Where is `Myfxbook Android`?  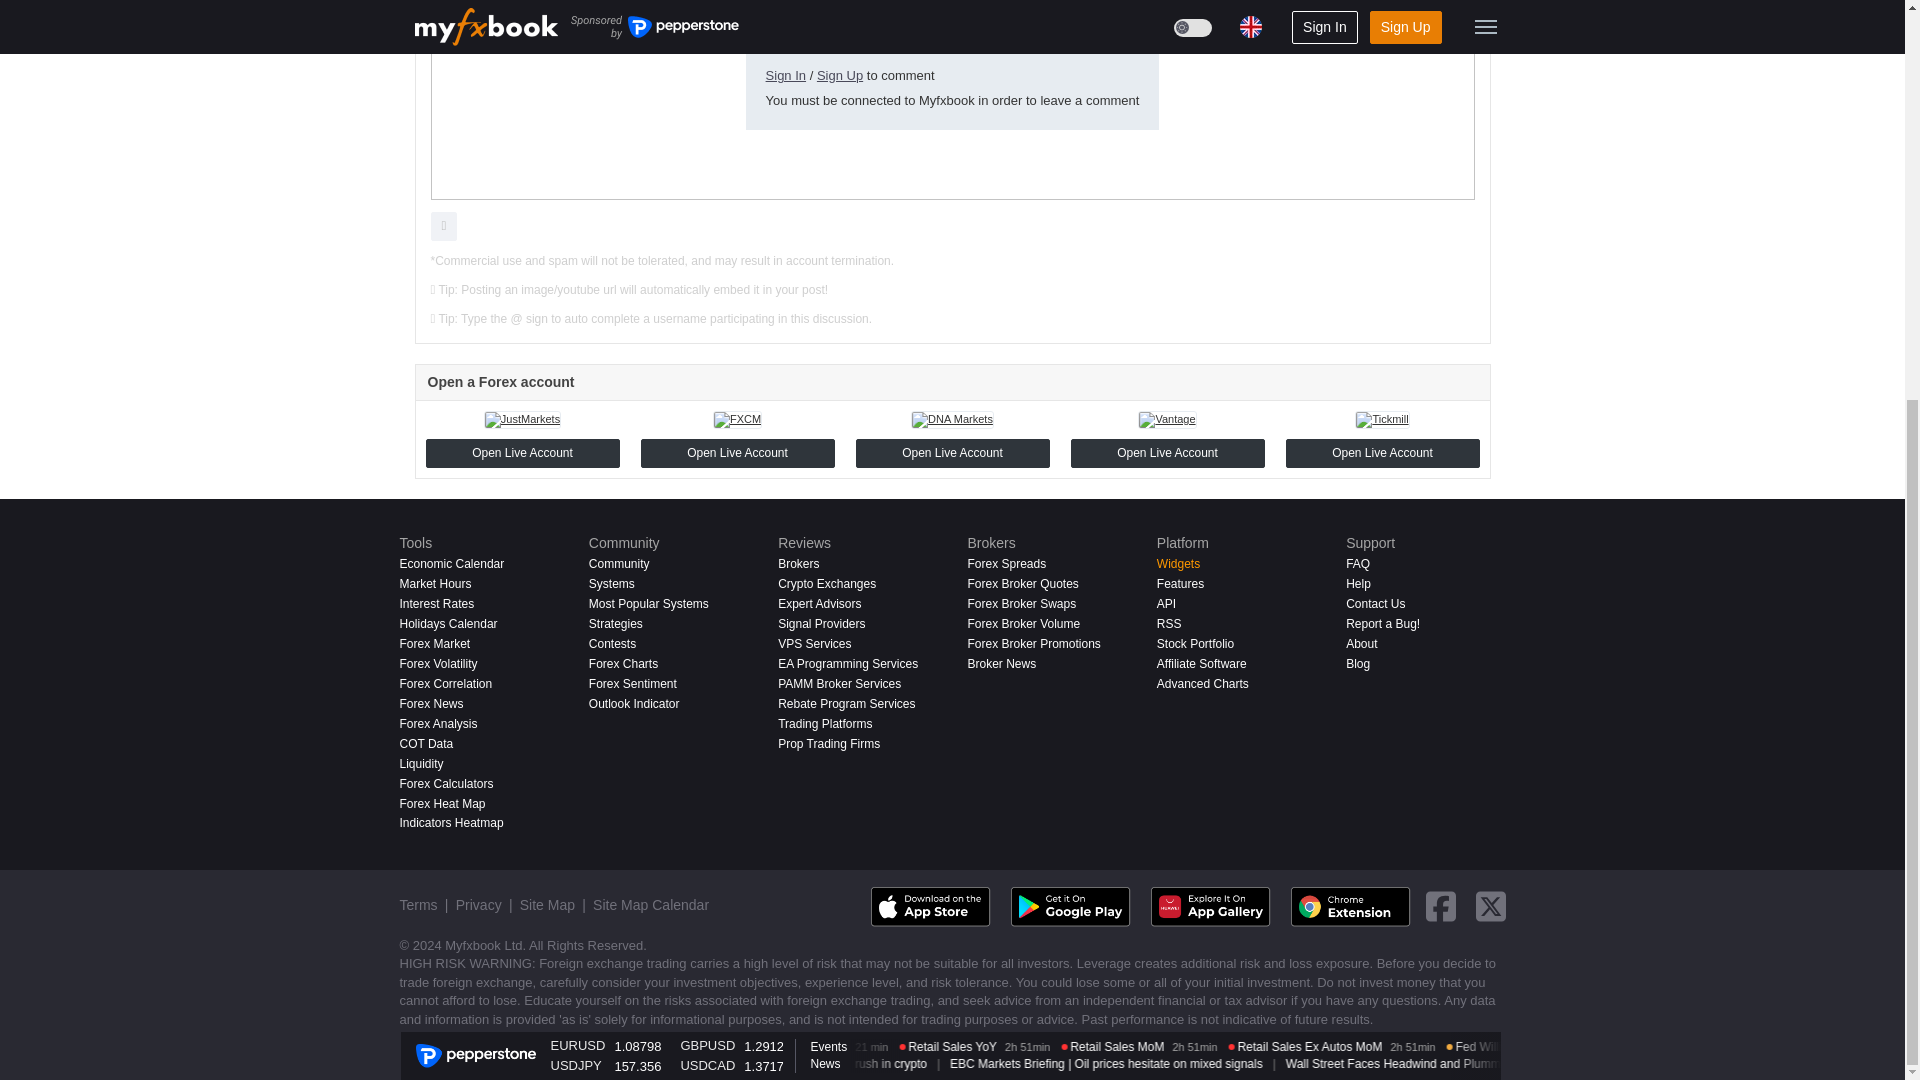
Myfxbook Android is located at coordinates (1070, 906).